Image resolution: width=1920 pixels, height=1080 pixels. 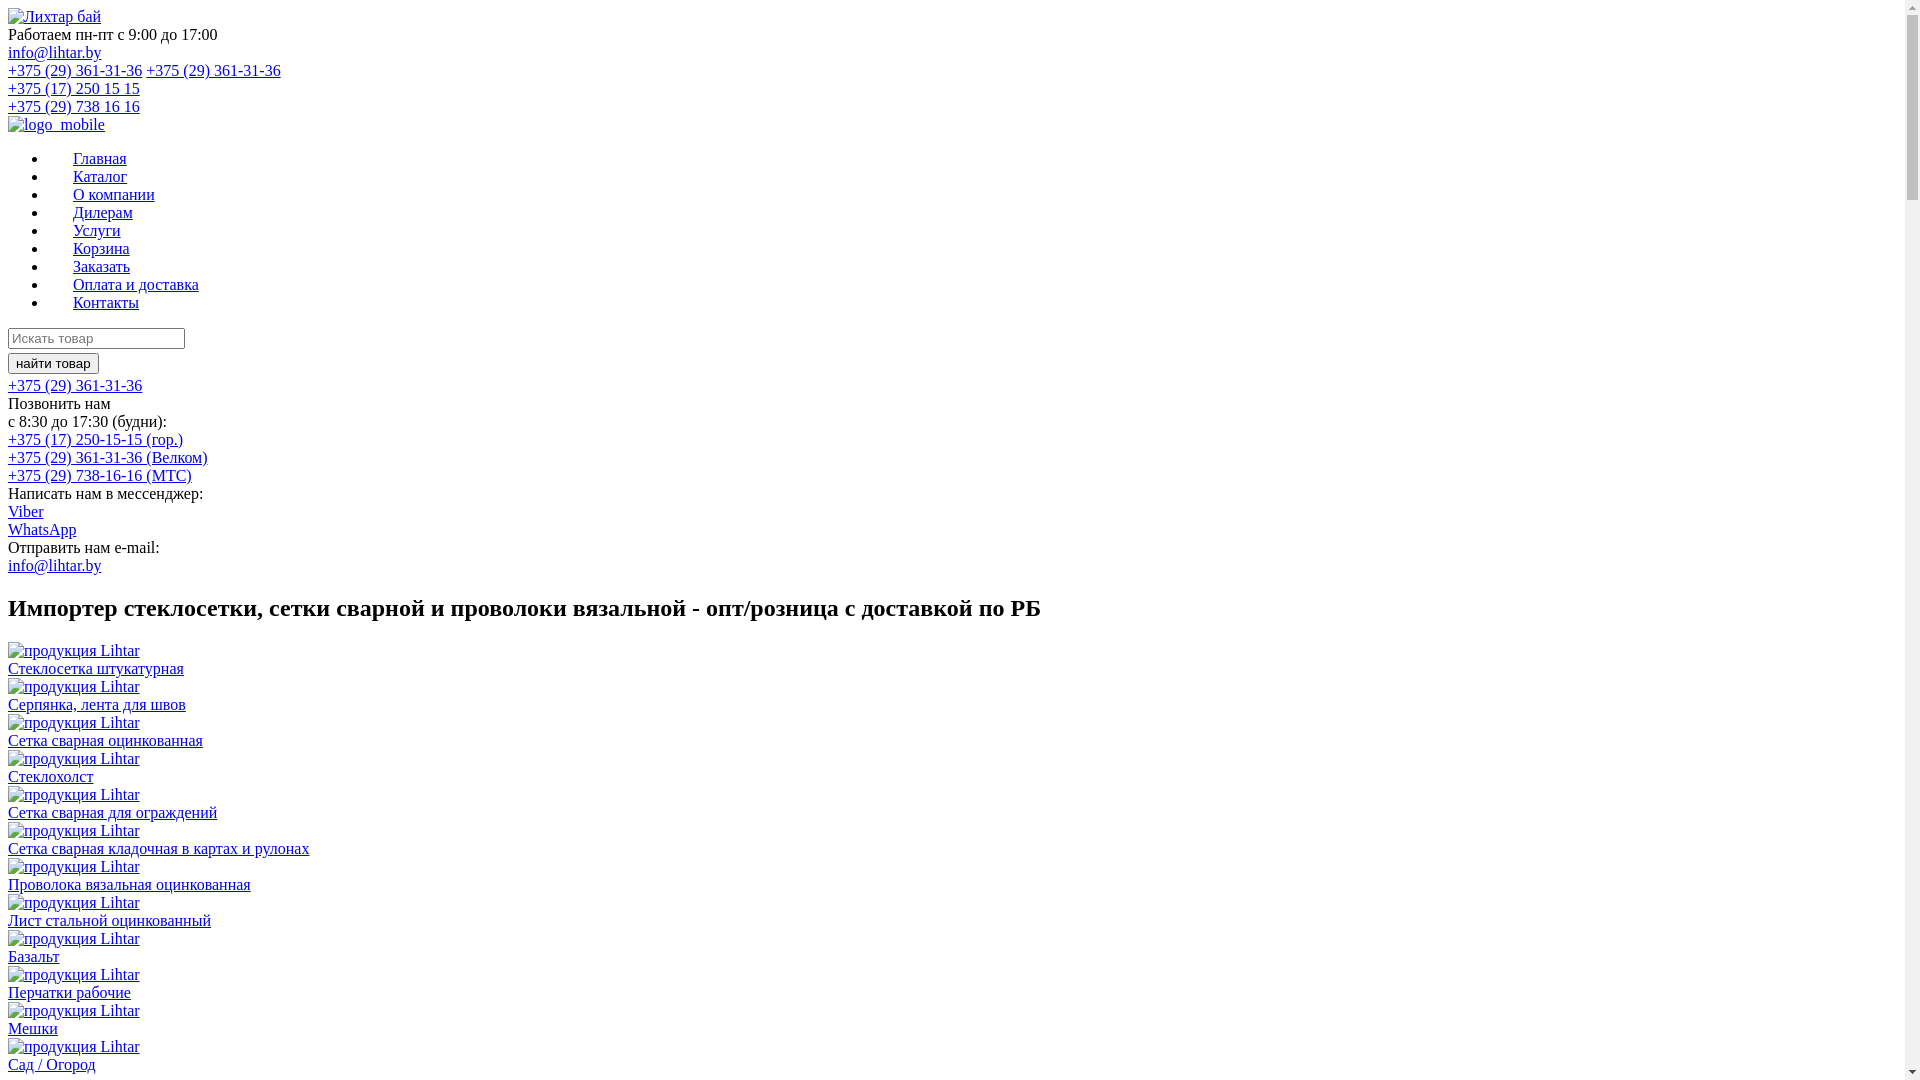 What do you see at coordinates (26, 512) in the screenshot?
I see `Viber` at bounding box center [26, 512].